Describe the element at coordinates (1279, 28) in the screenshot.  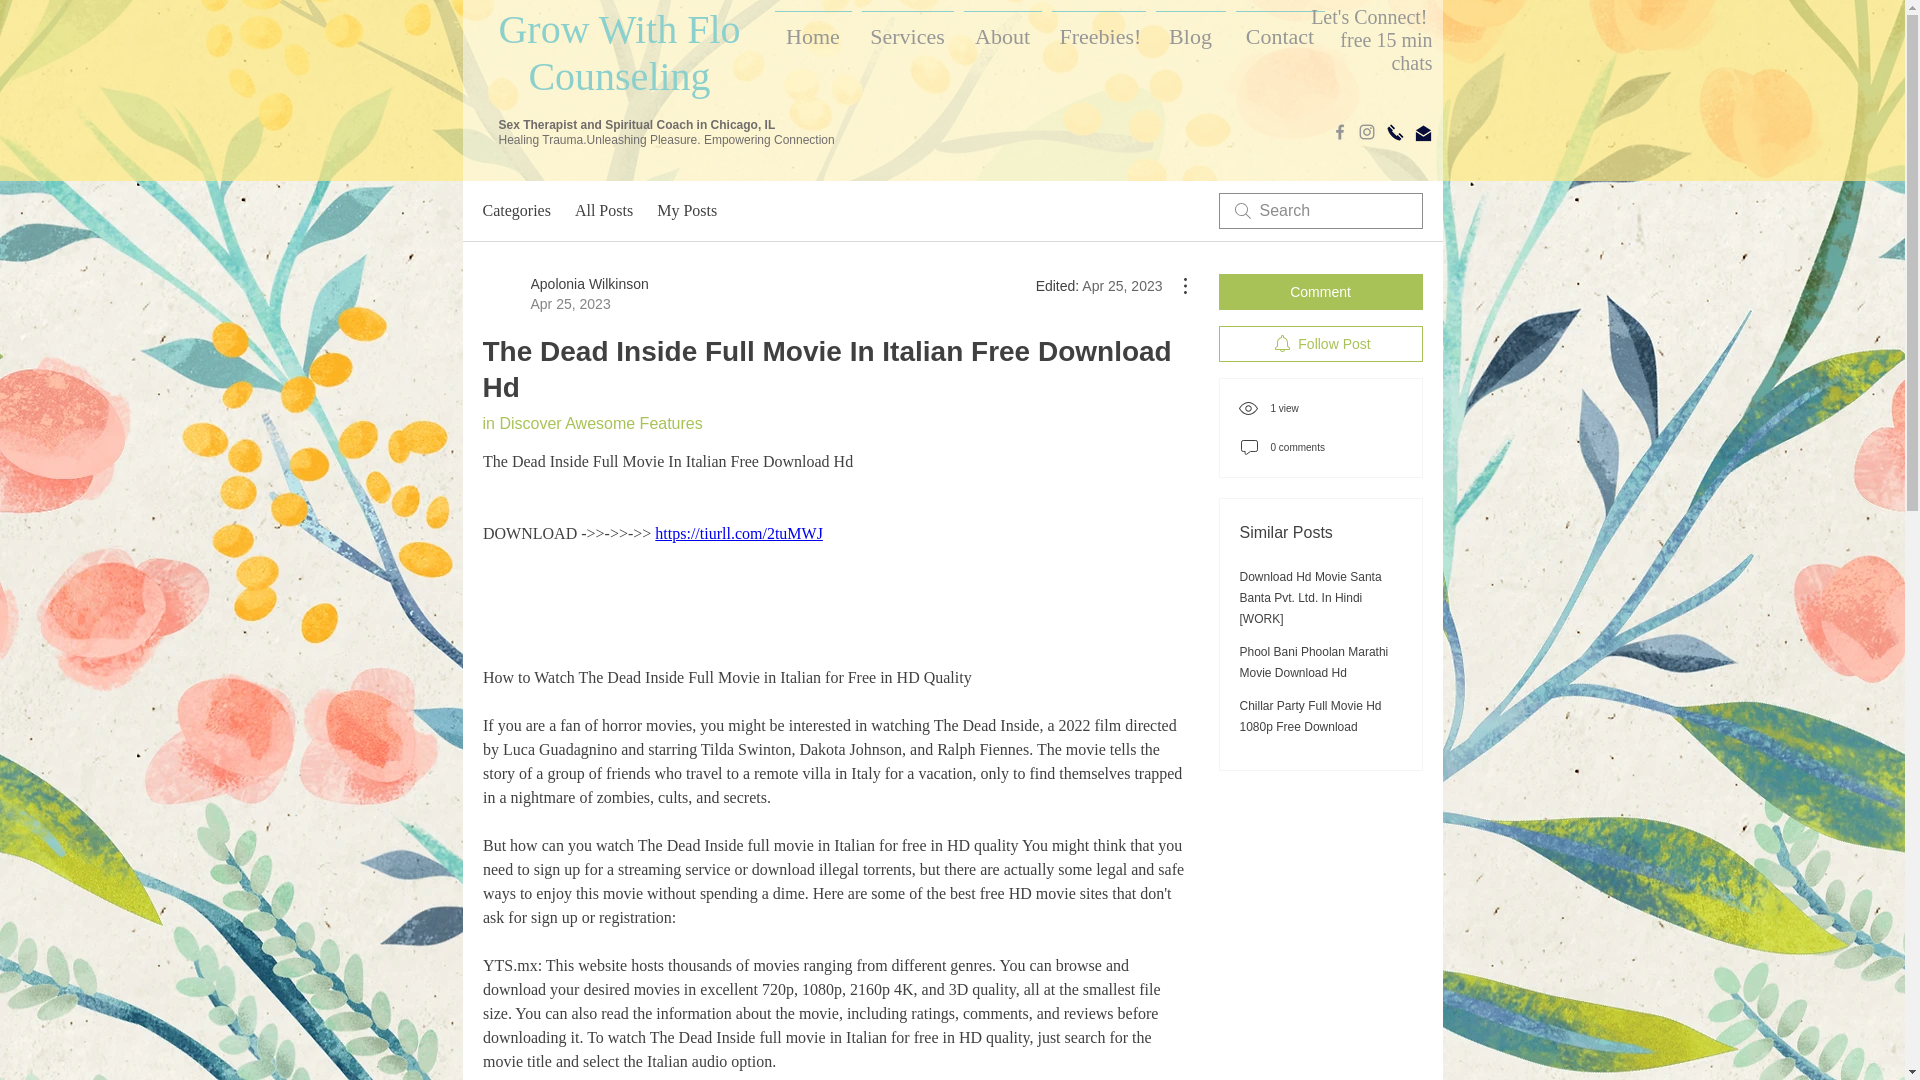
I see `Contact` at that location.